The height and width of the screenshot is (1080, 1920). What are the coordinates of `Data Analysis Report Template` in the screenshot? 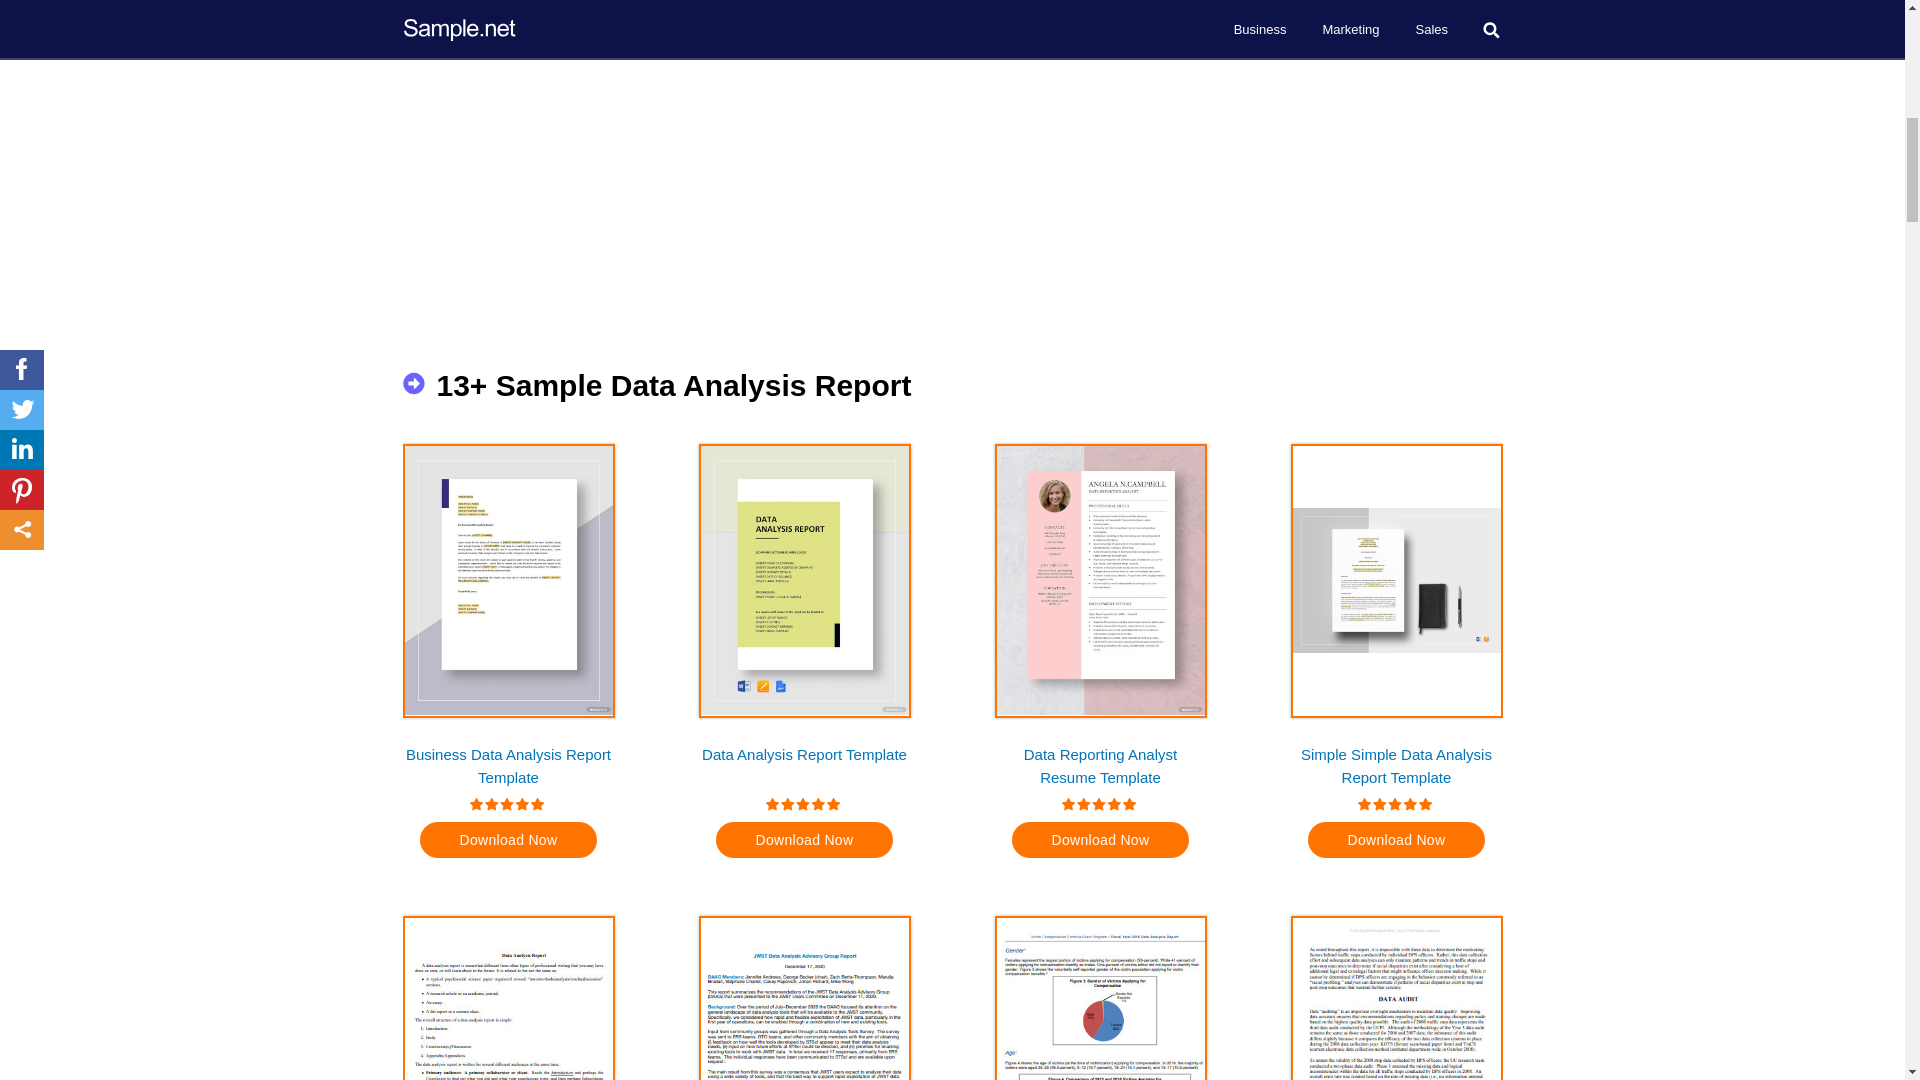 It's located at (804, 765).